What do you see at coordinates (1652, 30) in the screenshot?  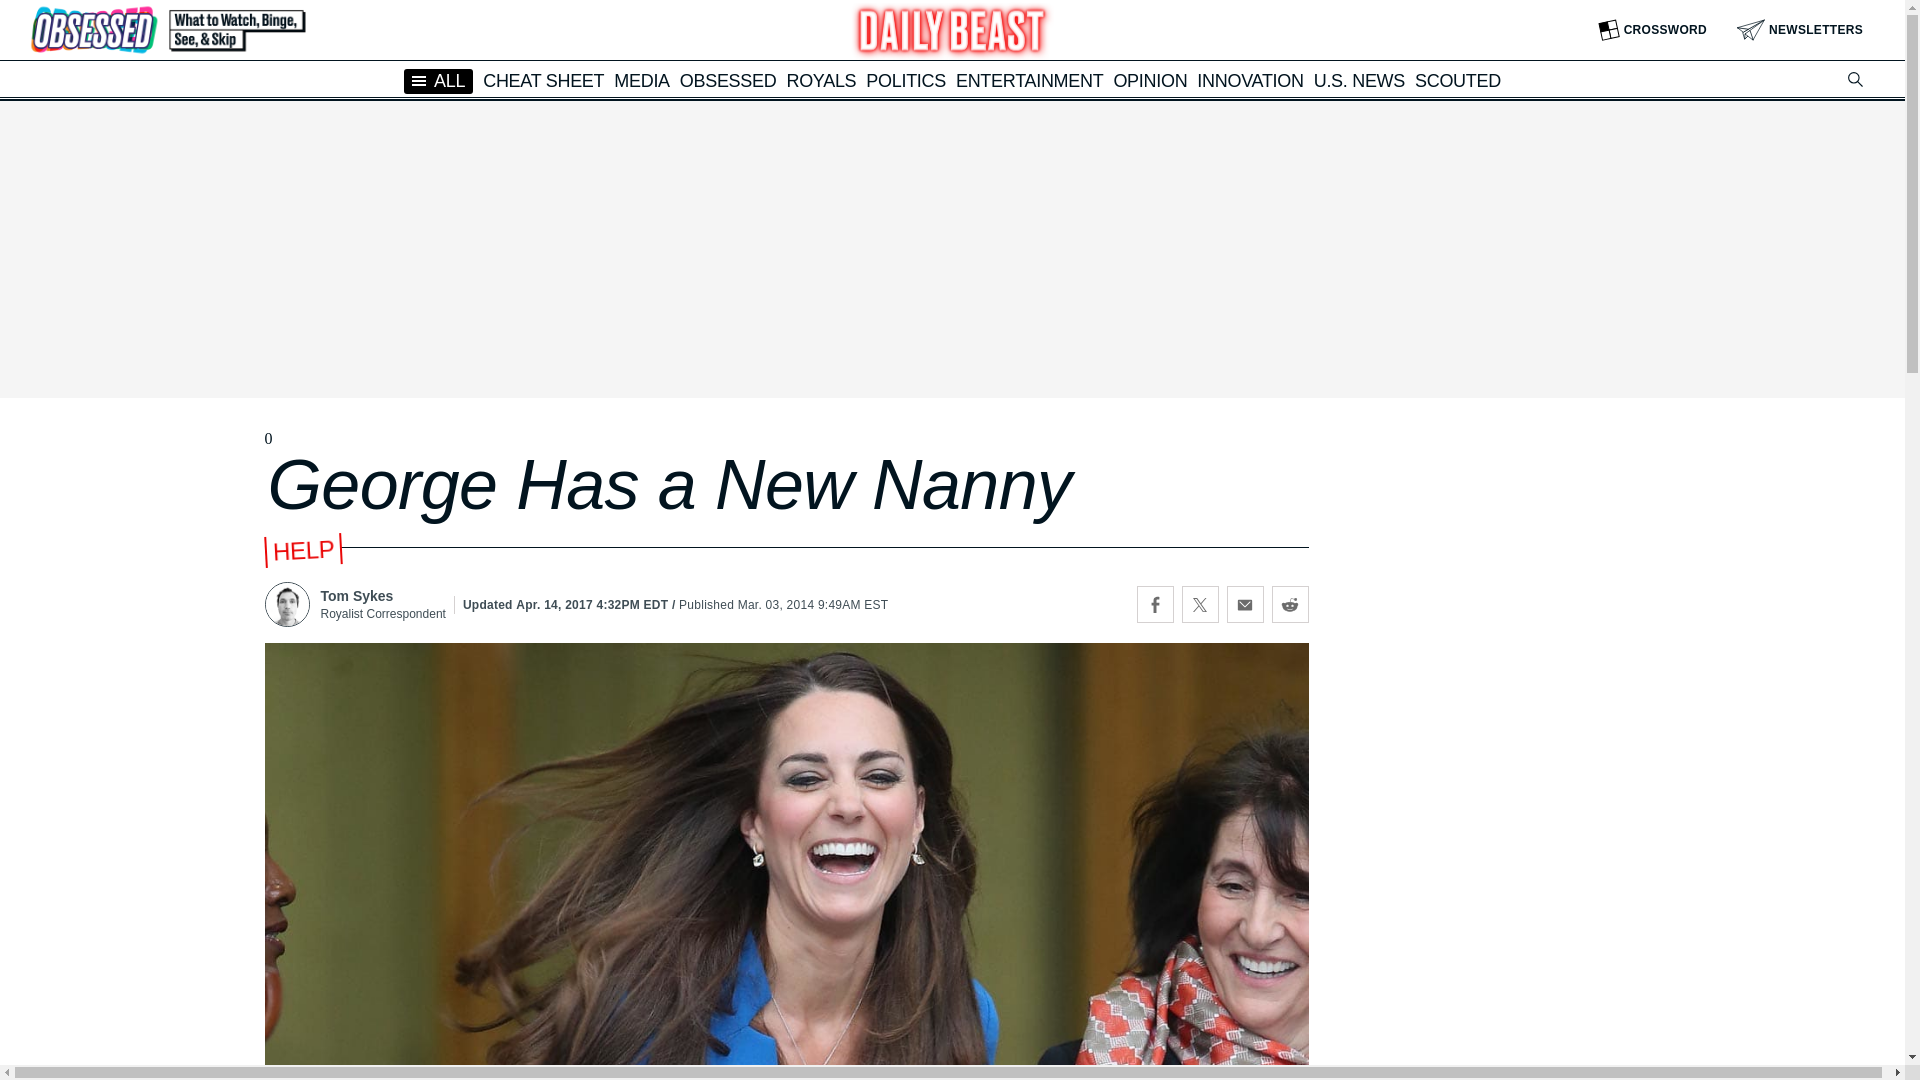 I see `CROSSWORD` at bounding box center [1652, 30].